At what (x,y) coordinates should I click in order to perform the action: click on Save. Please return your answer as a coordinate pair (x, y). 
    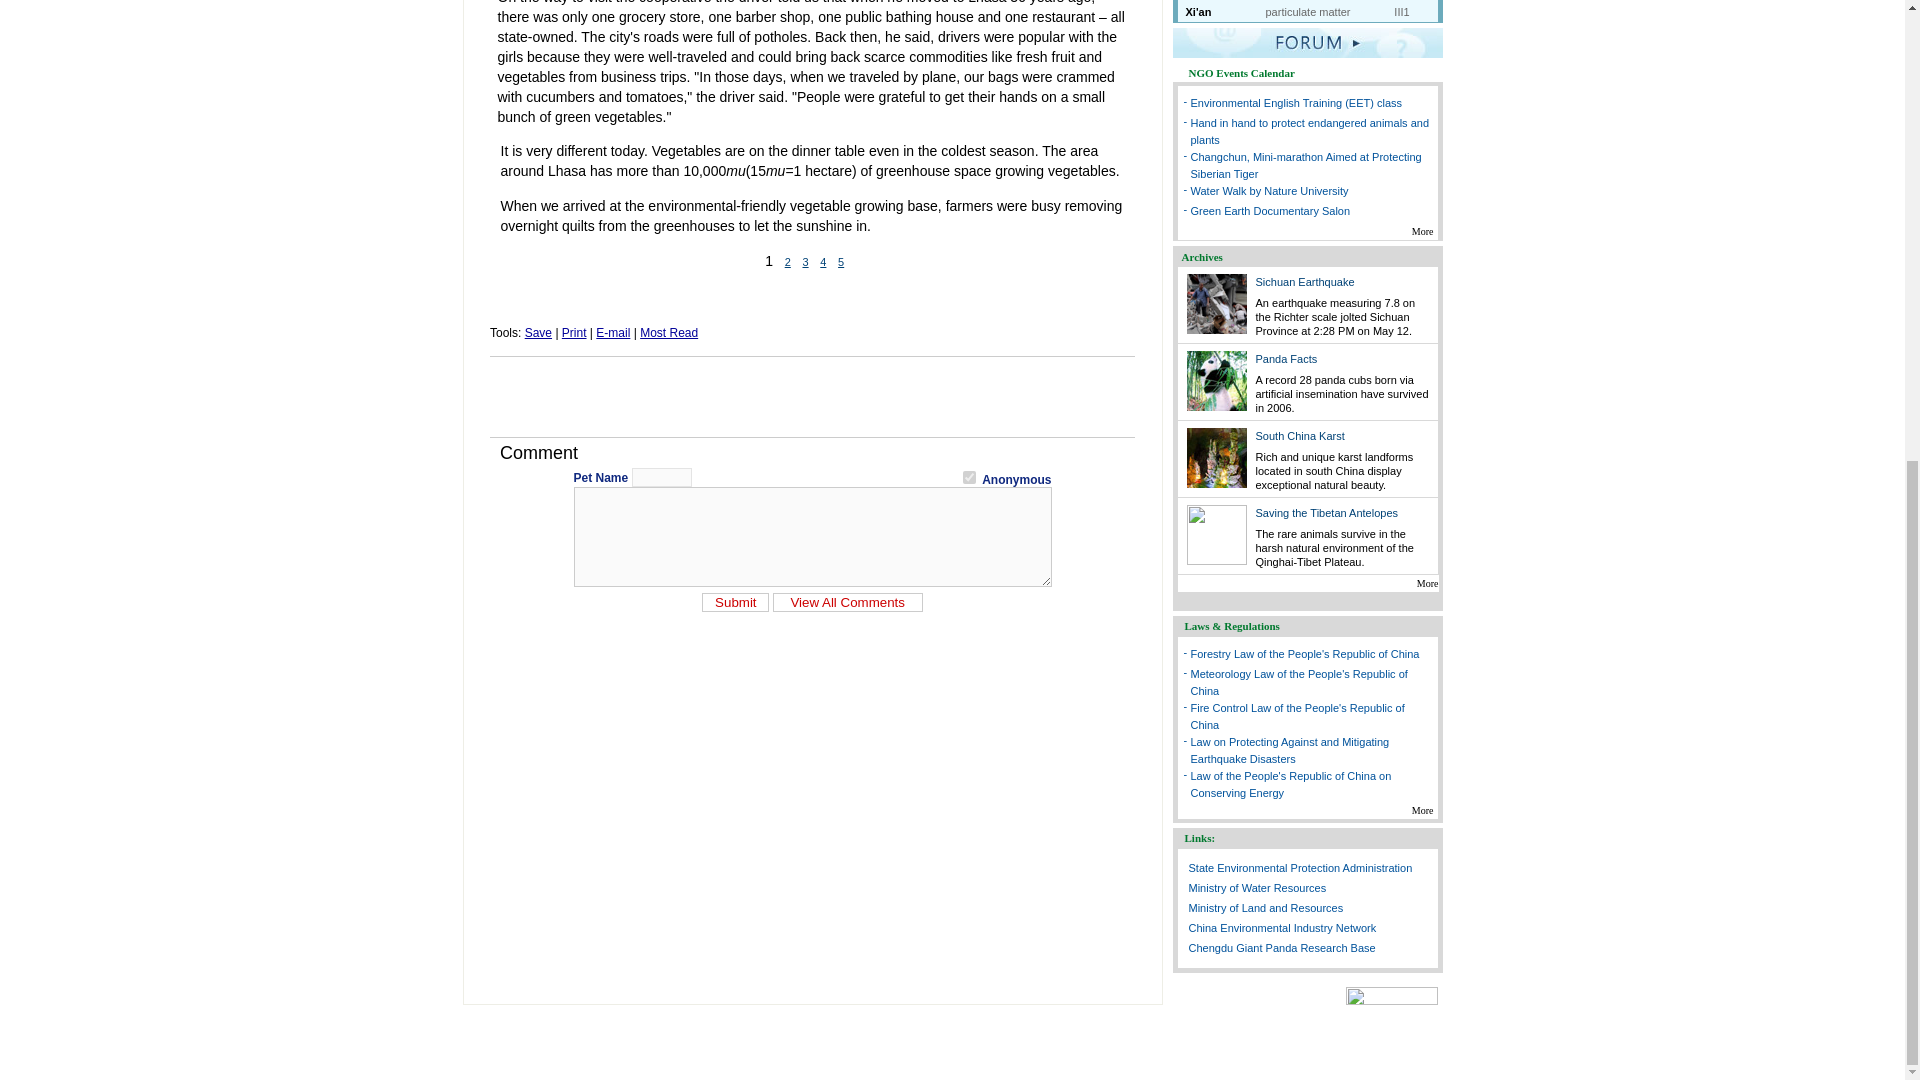
    Looking at the image, I should click on (538, 333).